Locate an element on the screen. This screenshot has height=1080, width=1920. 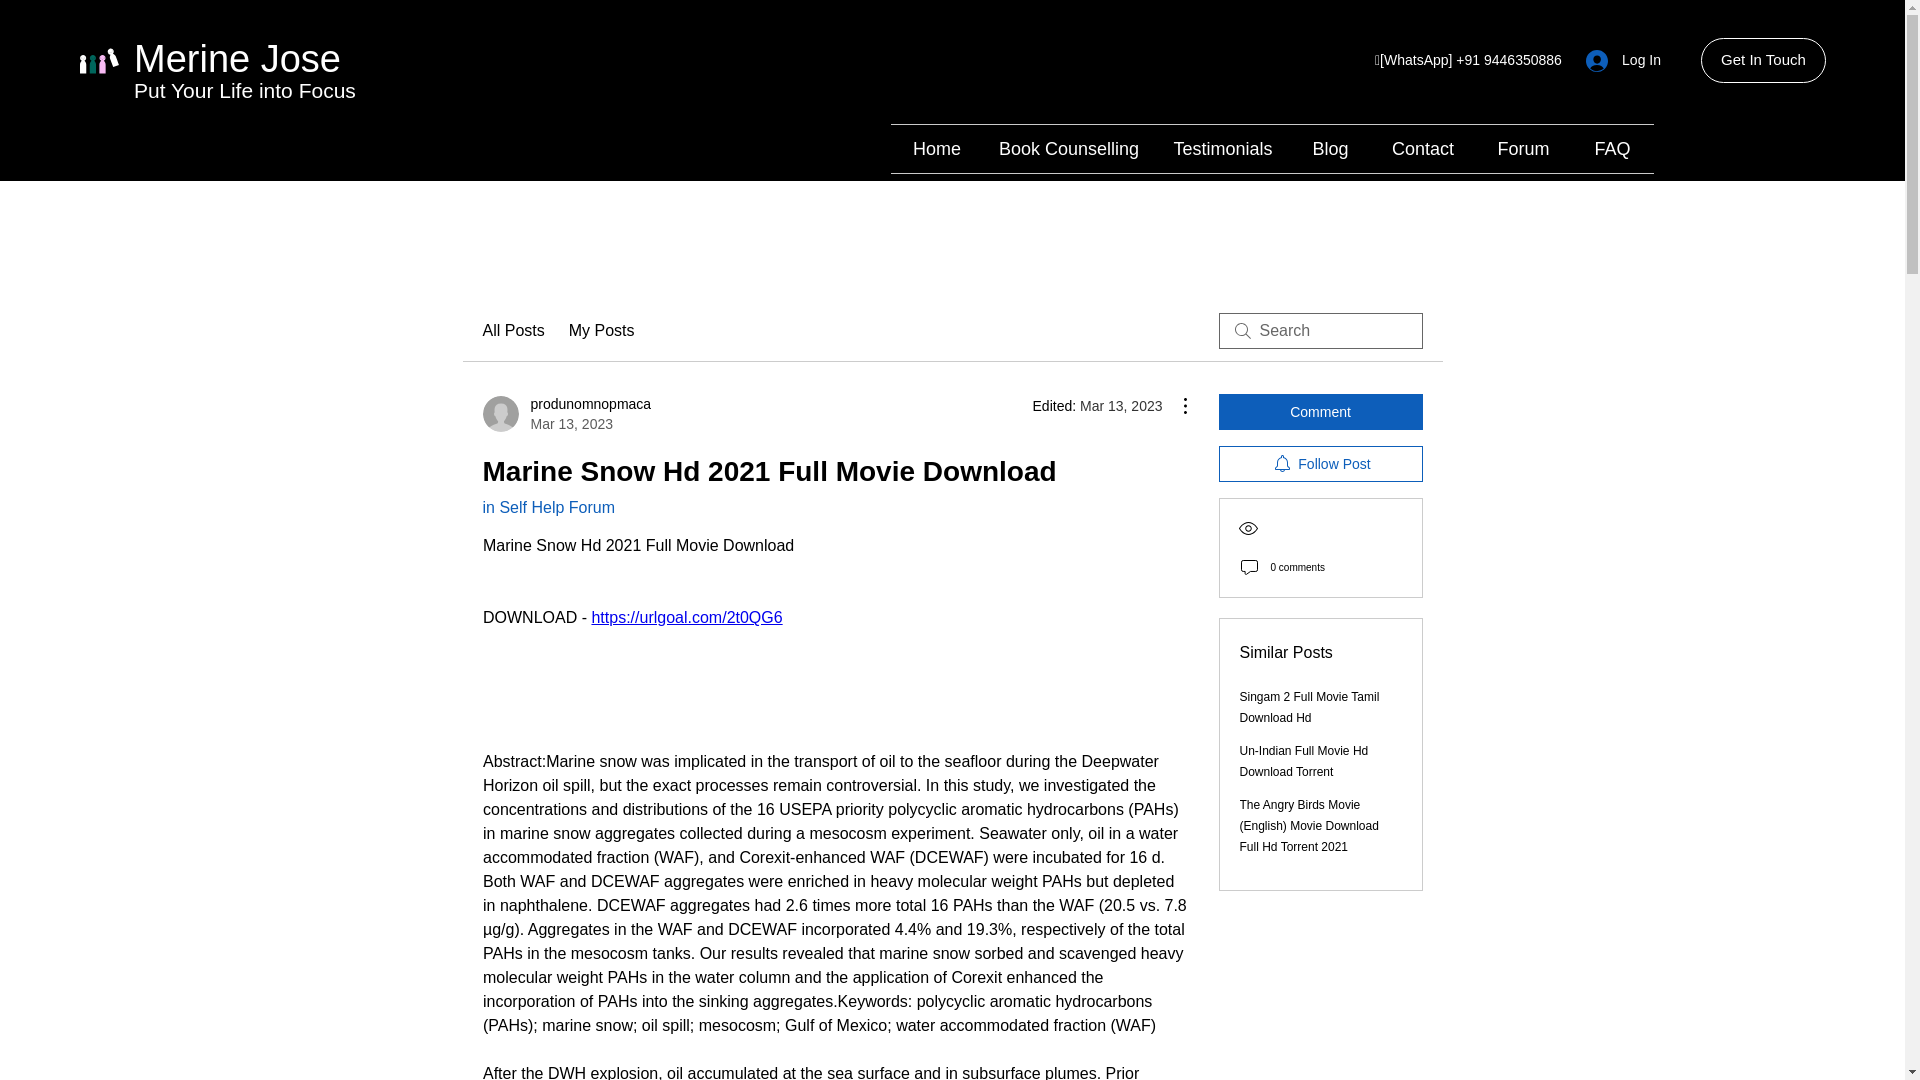
Merine Jose is located at coordinates (238, 58).